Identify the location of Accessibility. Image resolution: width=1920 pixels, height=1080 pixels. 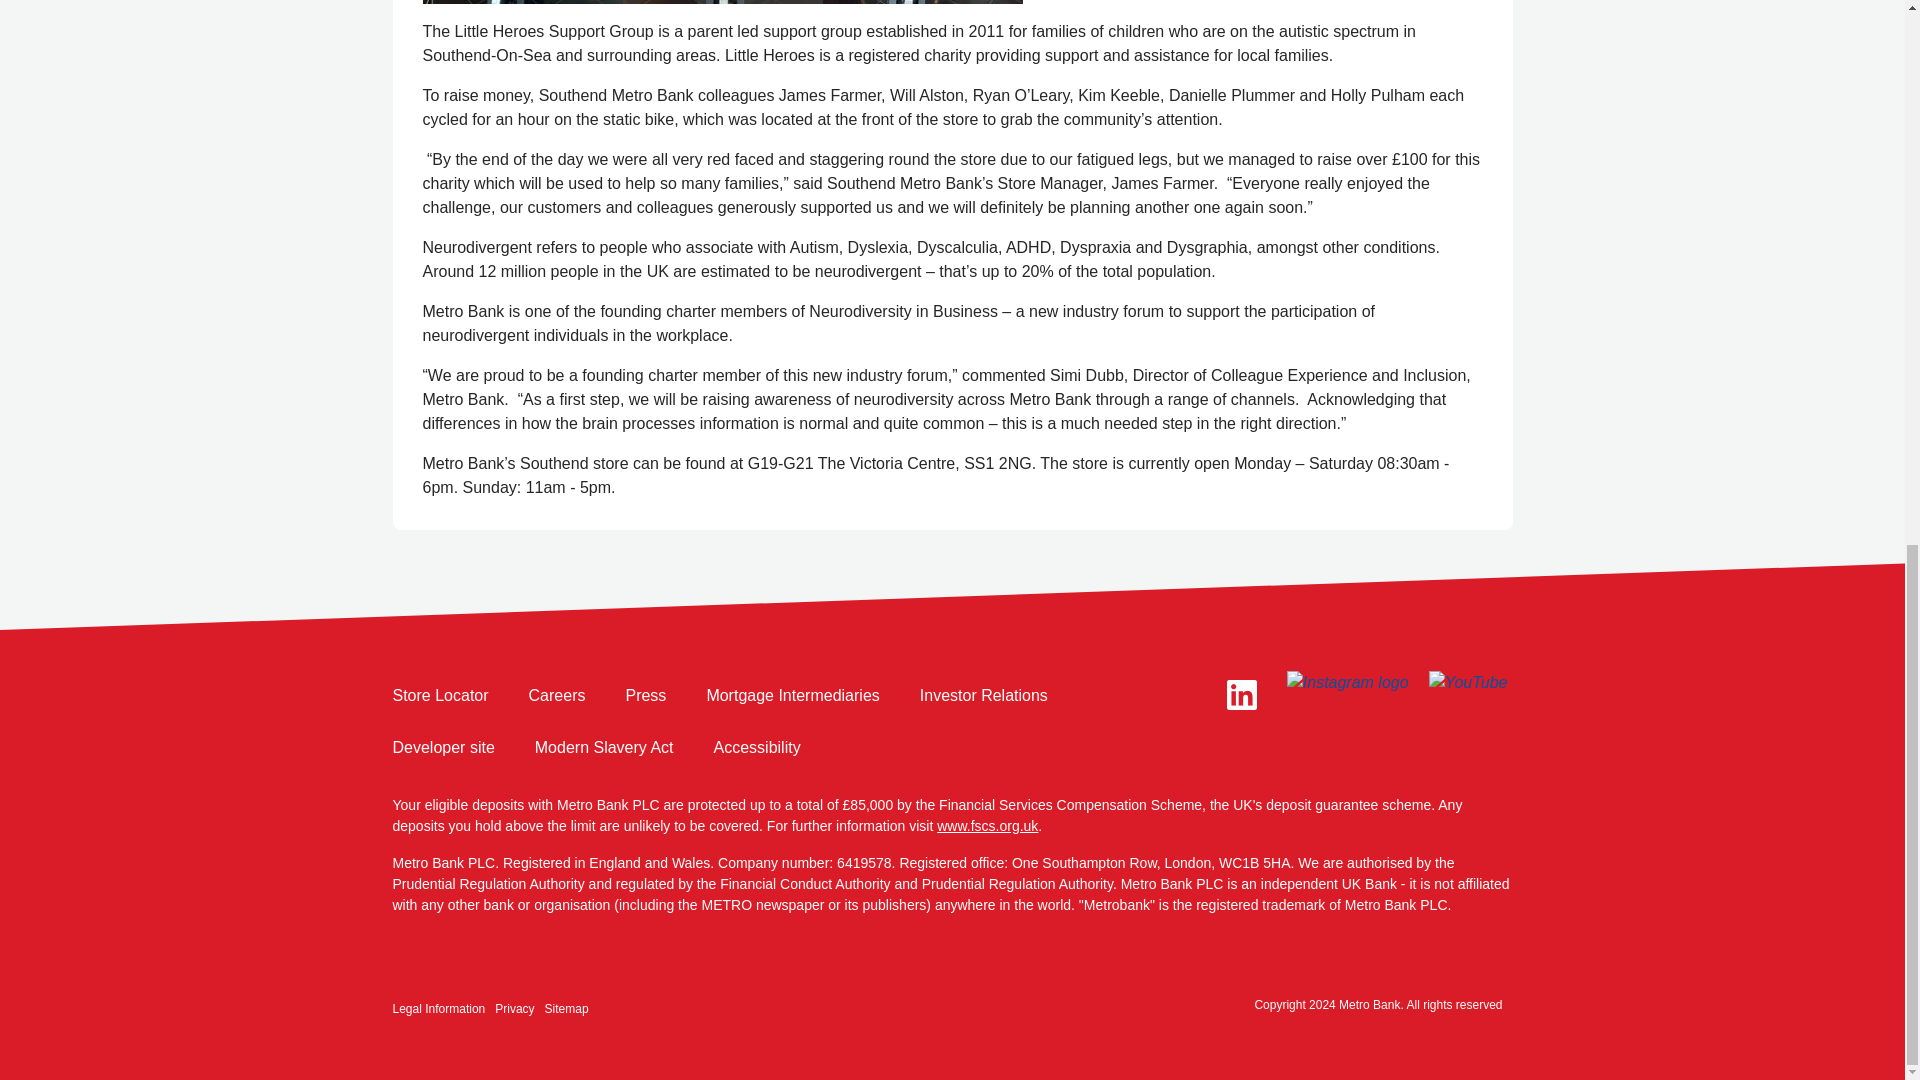
(757, 748).